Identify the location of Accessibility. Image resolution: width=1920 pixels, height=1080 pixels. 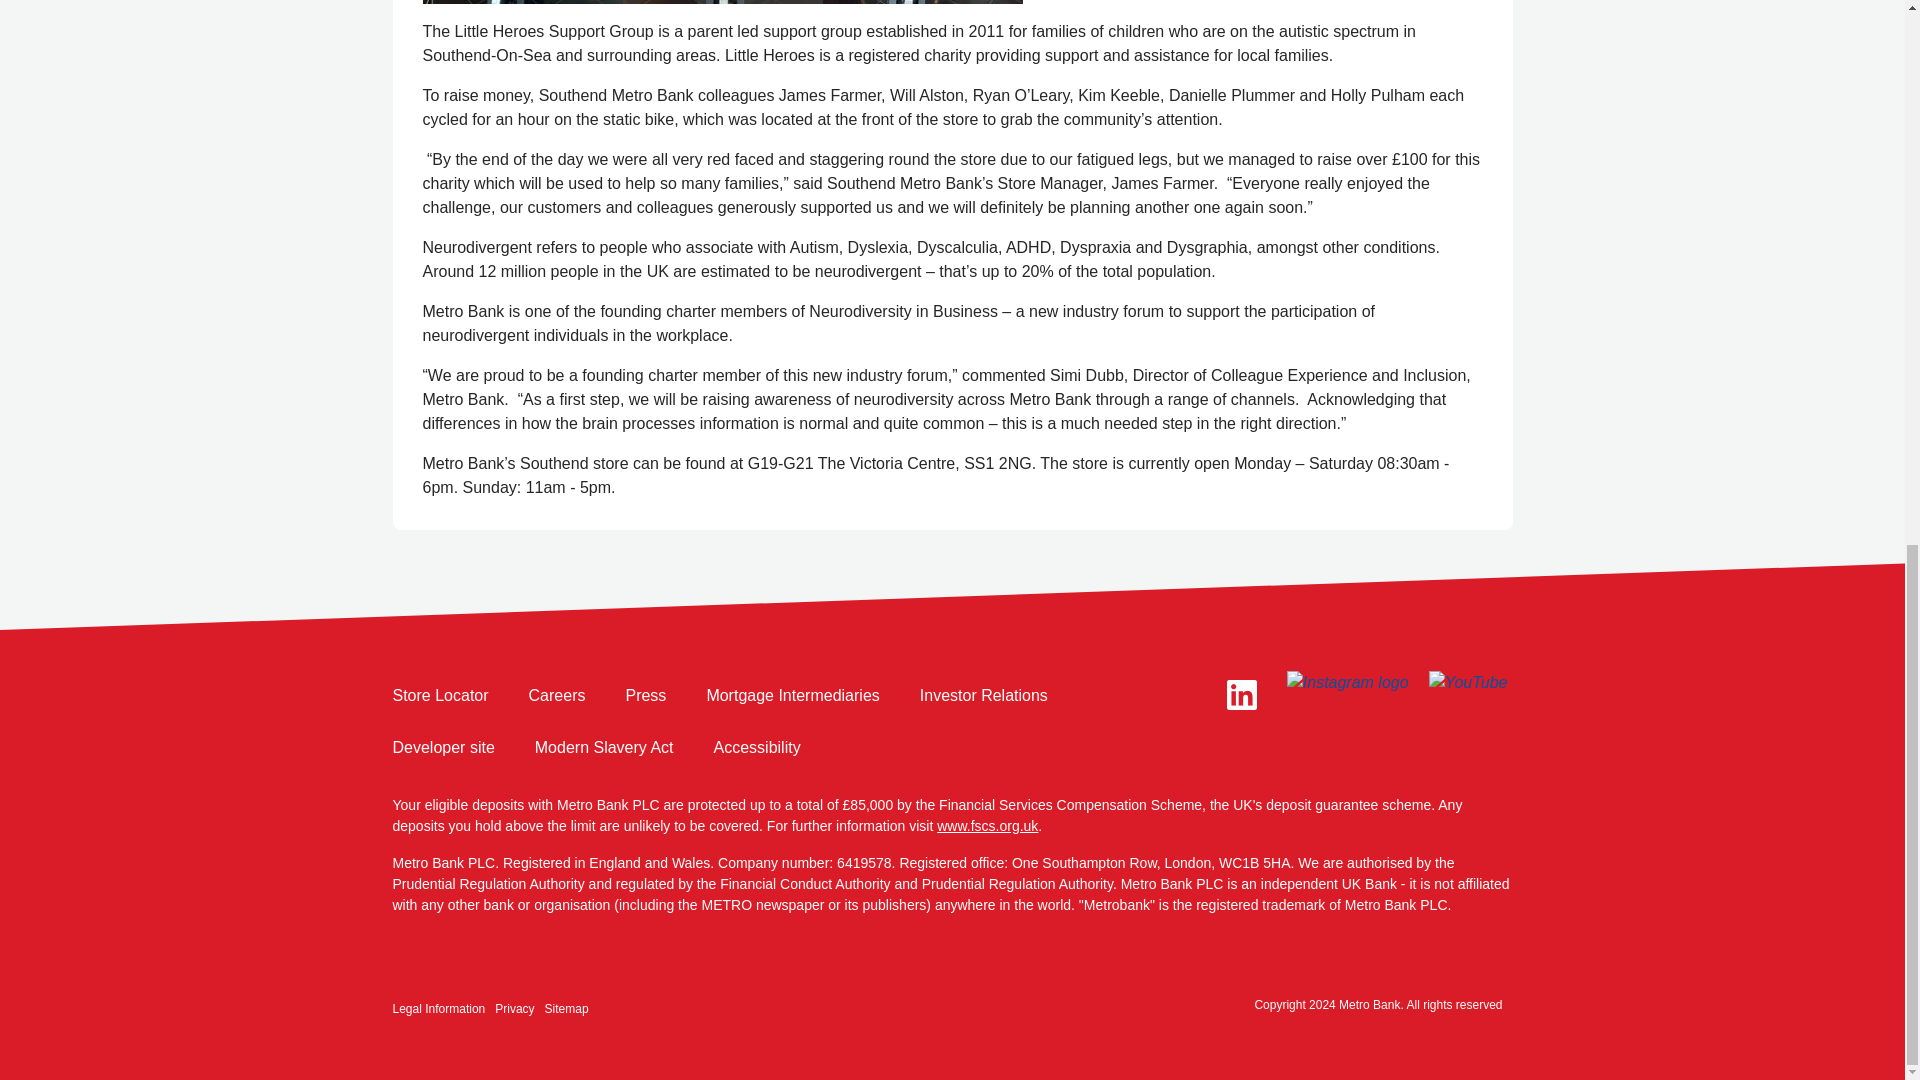
(757, 748).